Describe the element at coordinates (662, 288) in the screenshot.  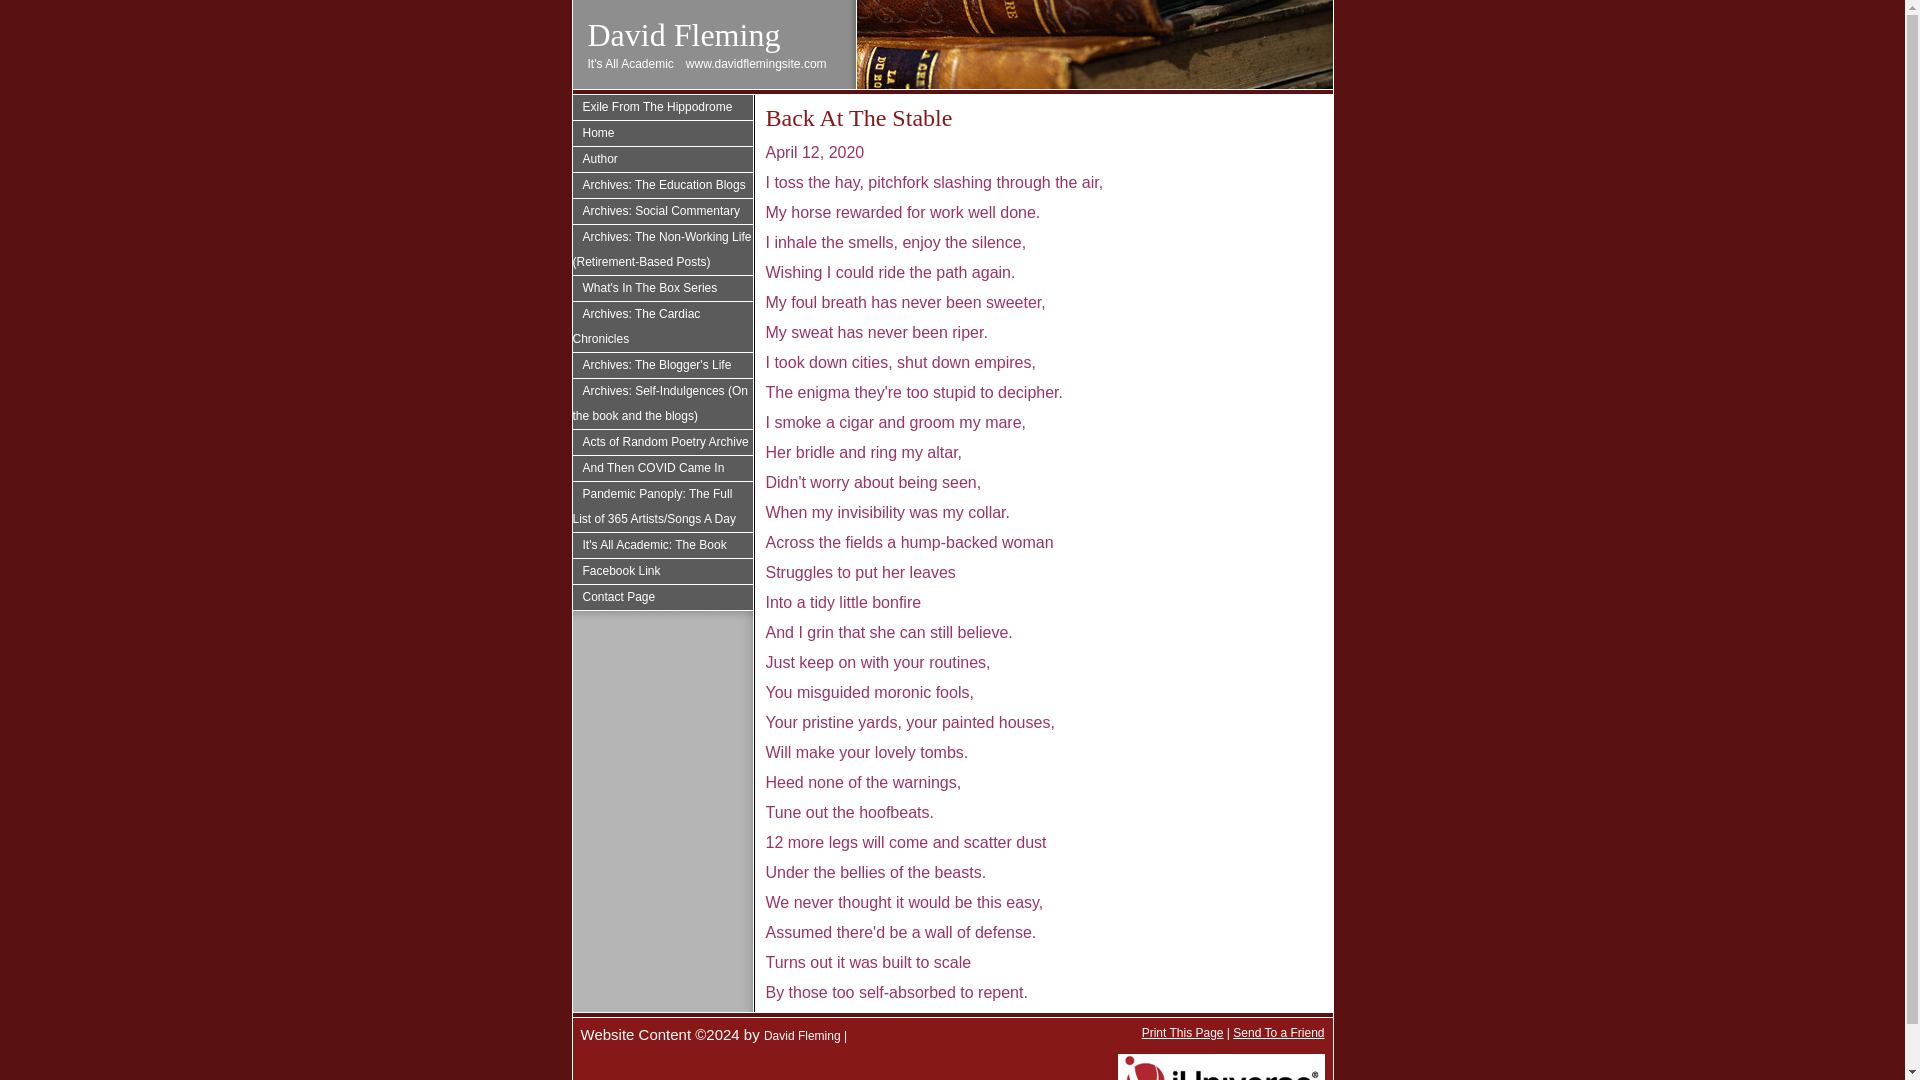
I see `What's In The Box Series` at that location.